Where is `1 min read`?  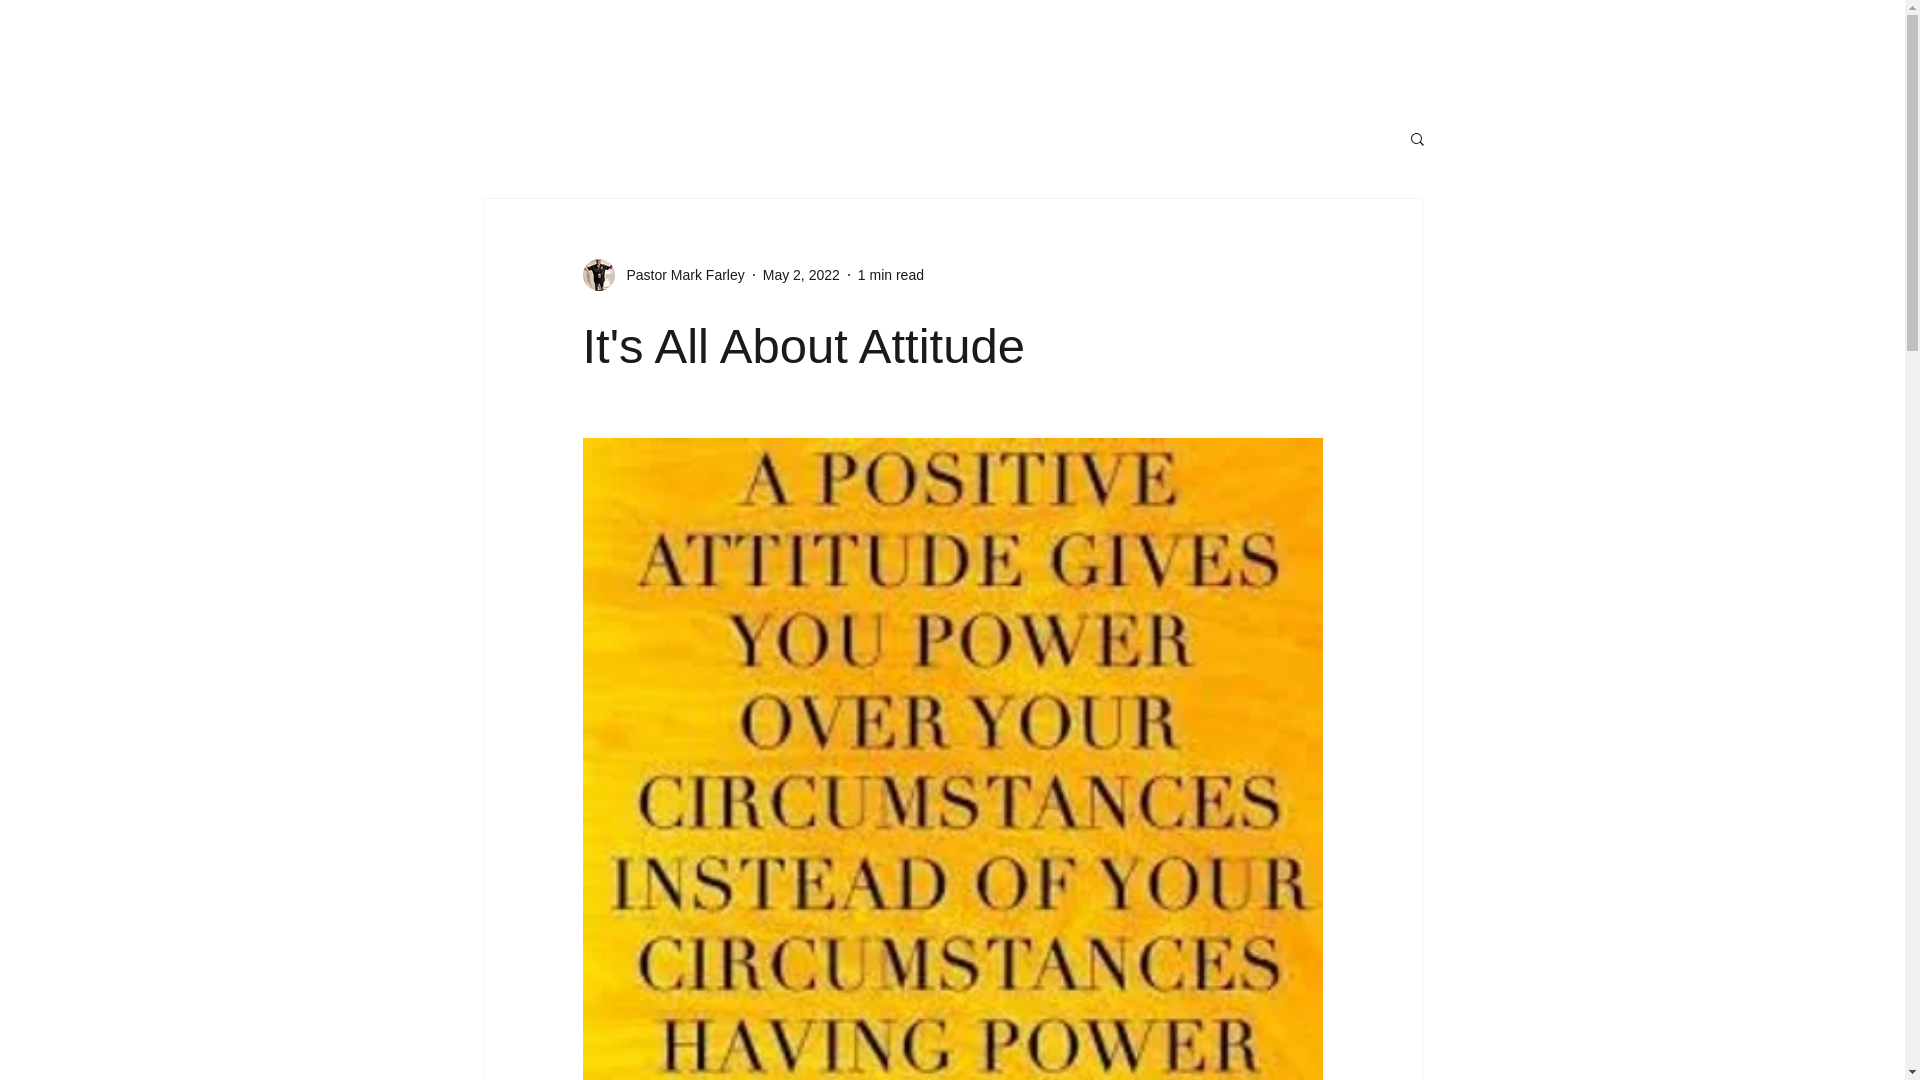
1 min read is located at coordinates (890, 273).